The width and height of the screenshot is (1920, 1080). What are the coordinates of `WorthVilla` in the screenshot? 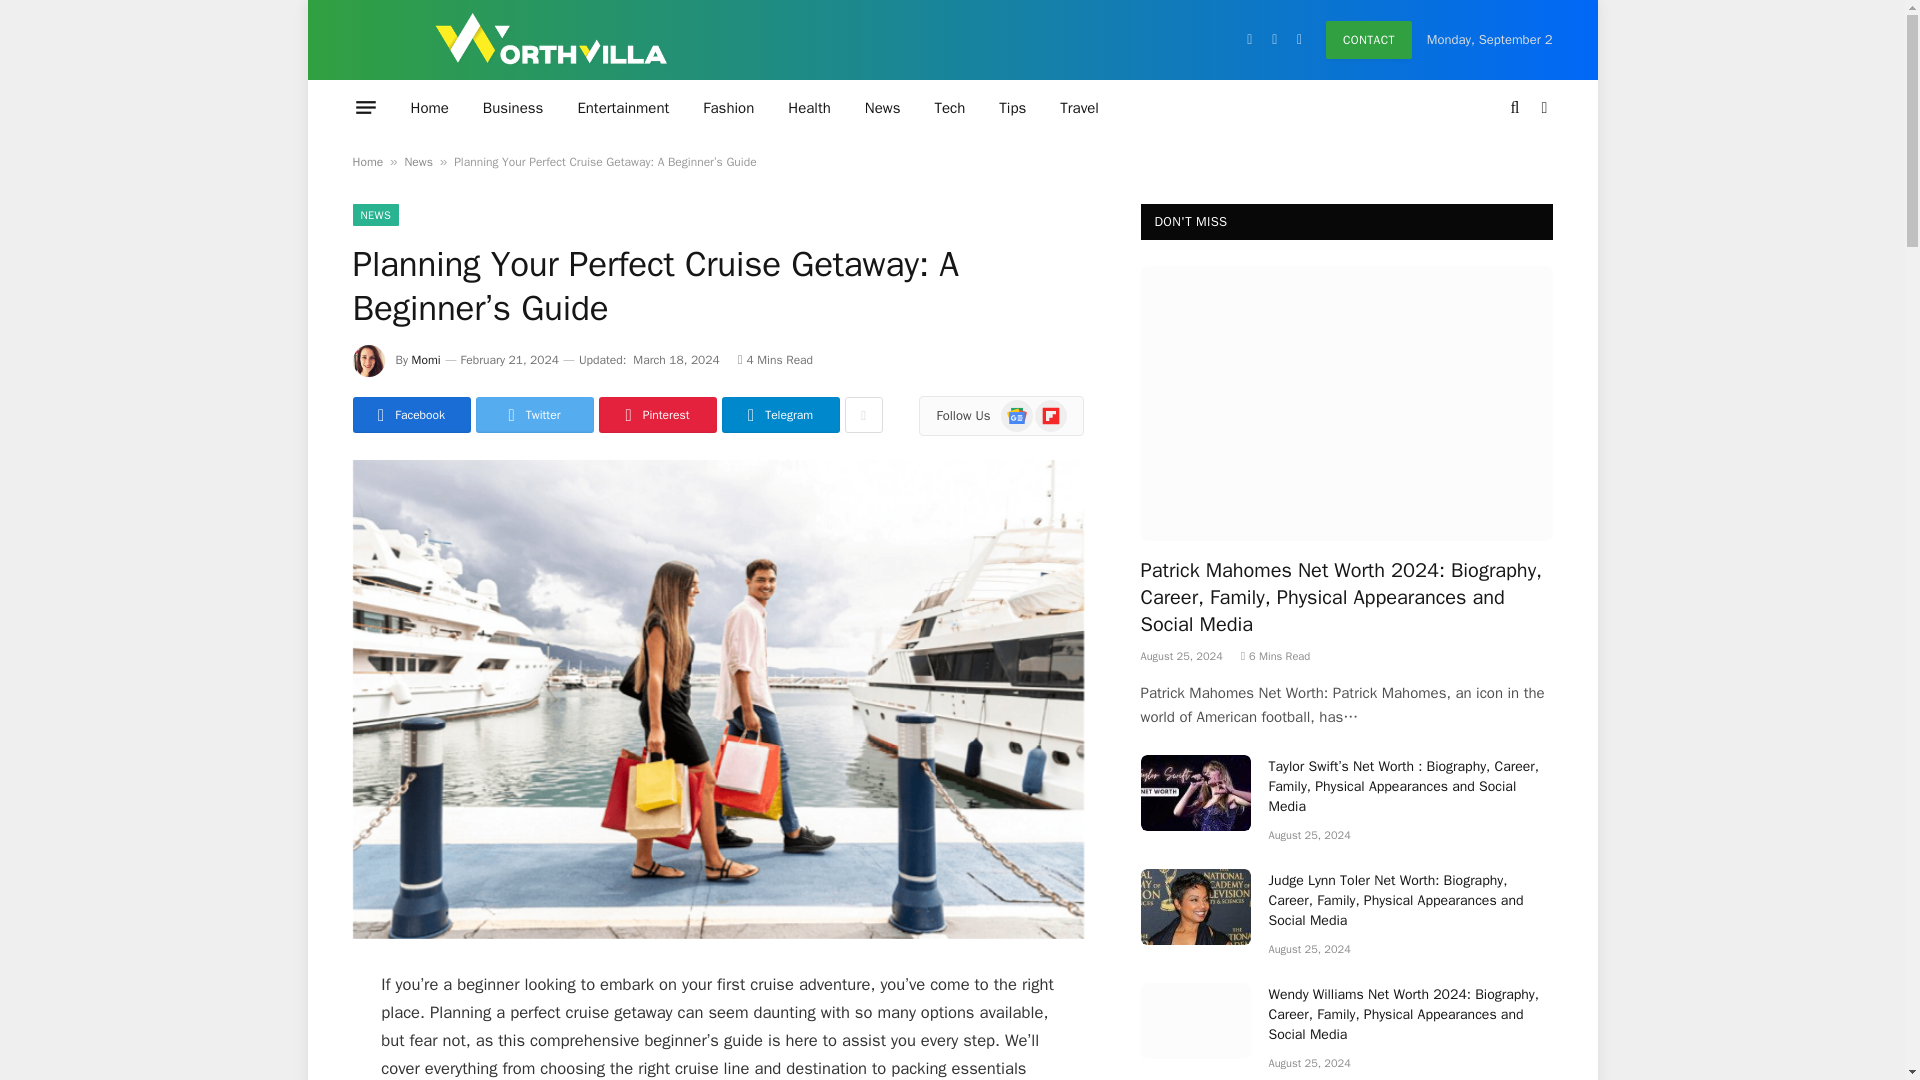 It's located at (550, 40).